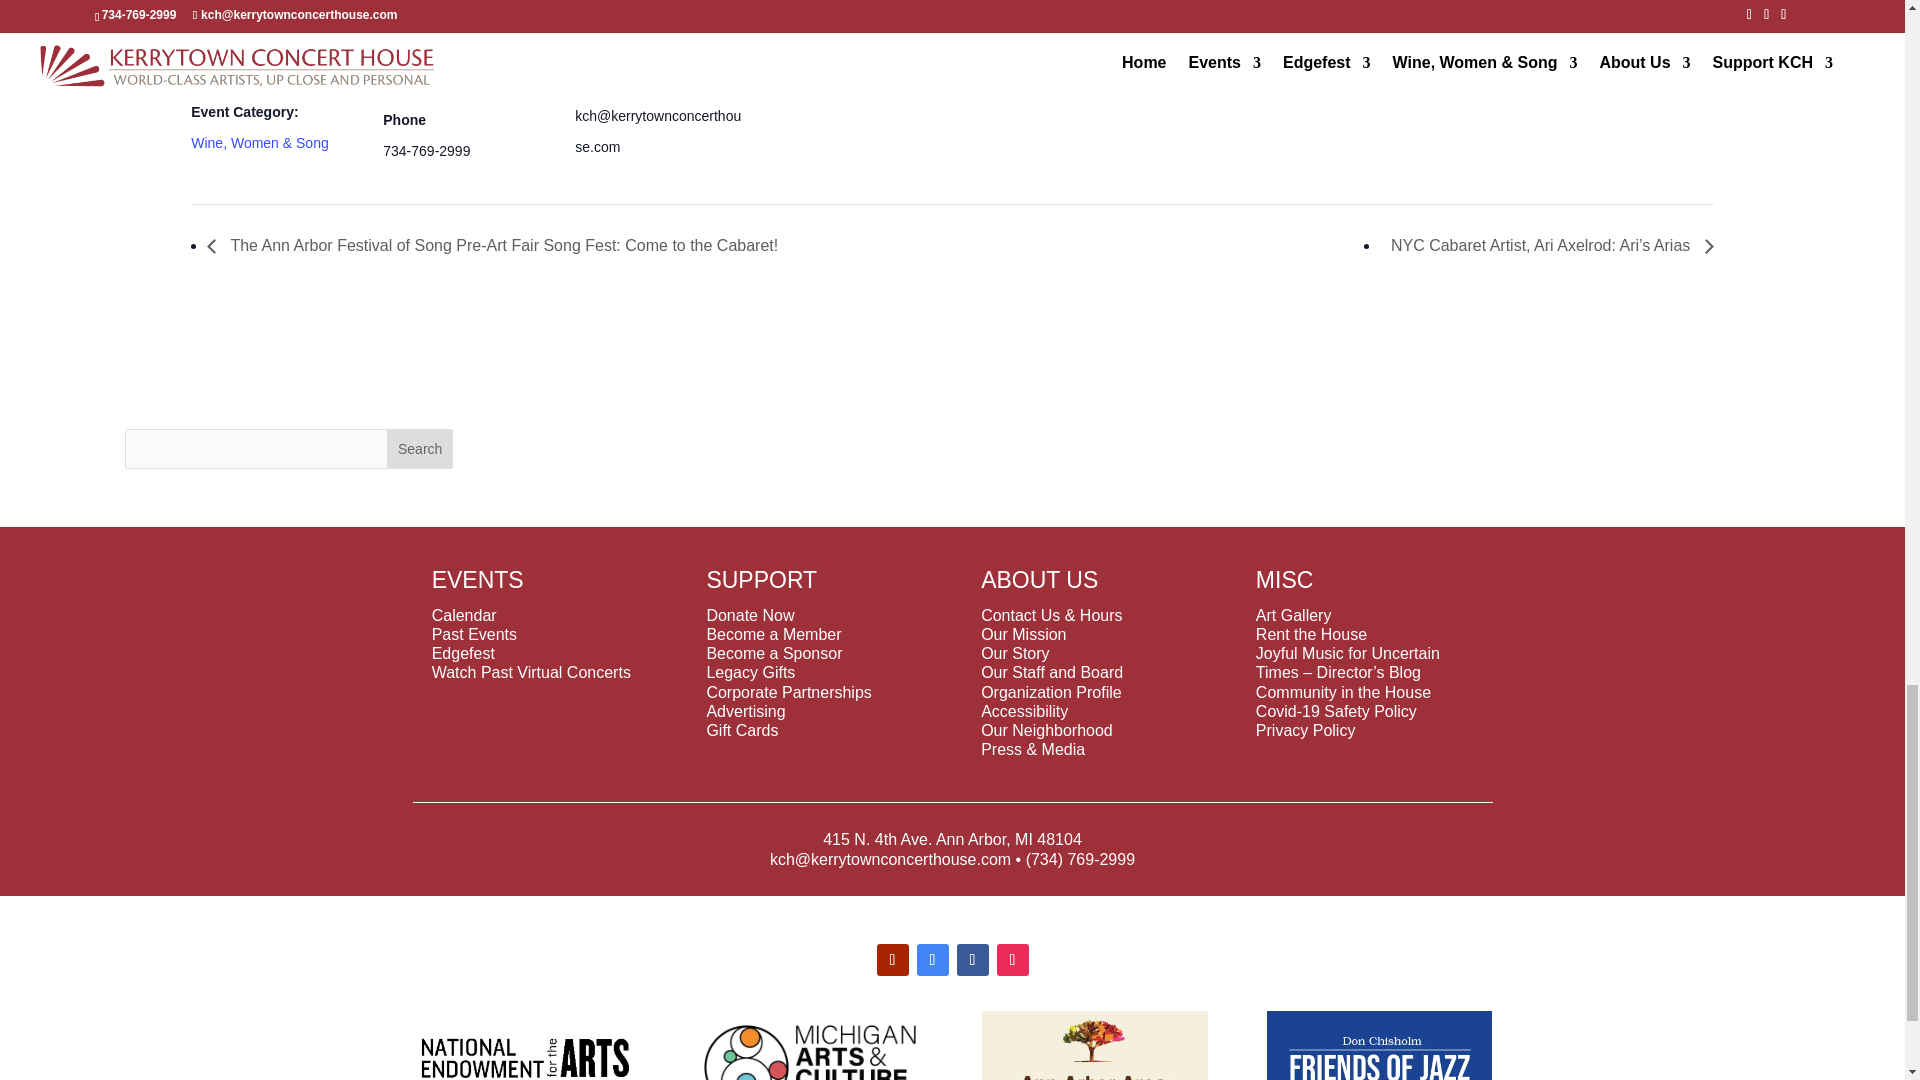  I want to click on Legacy Gifts, so click(750, 672).